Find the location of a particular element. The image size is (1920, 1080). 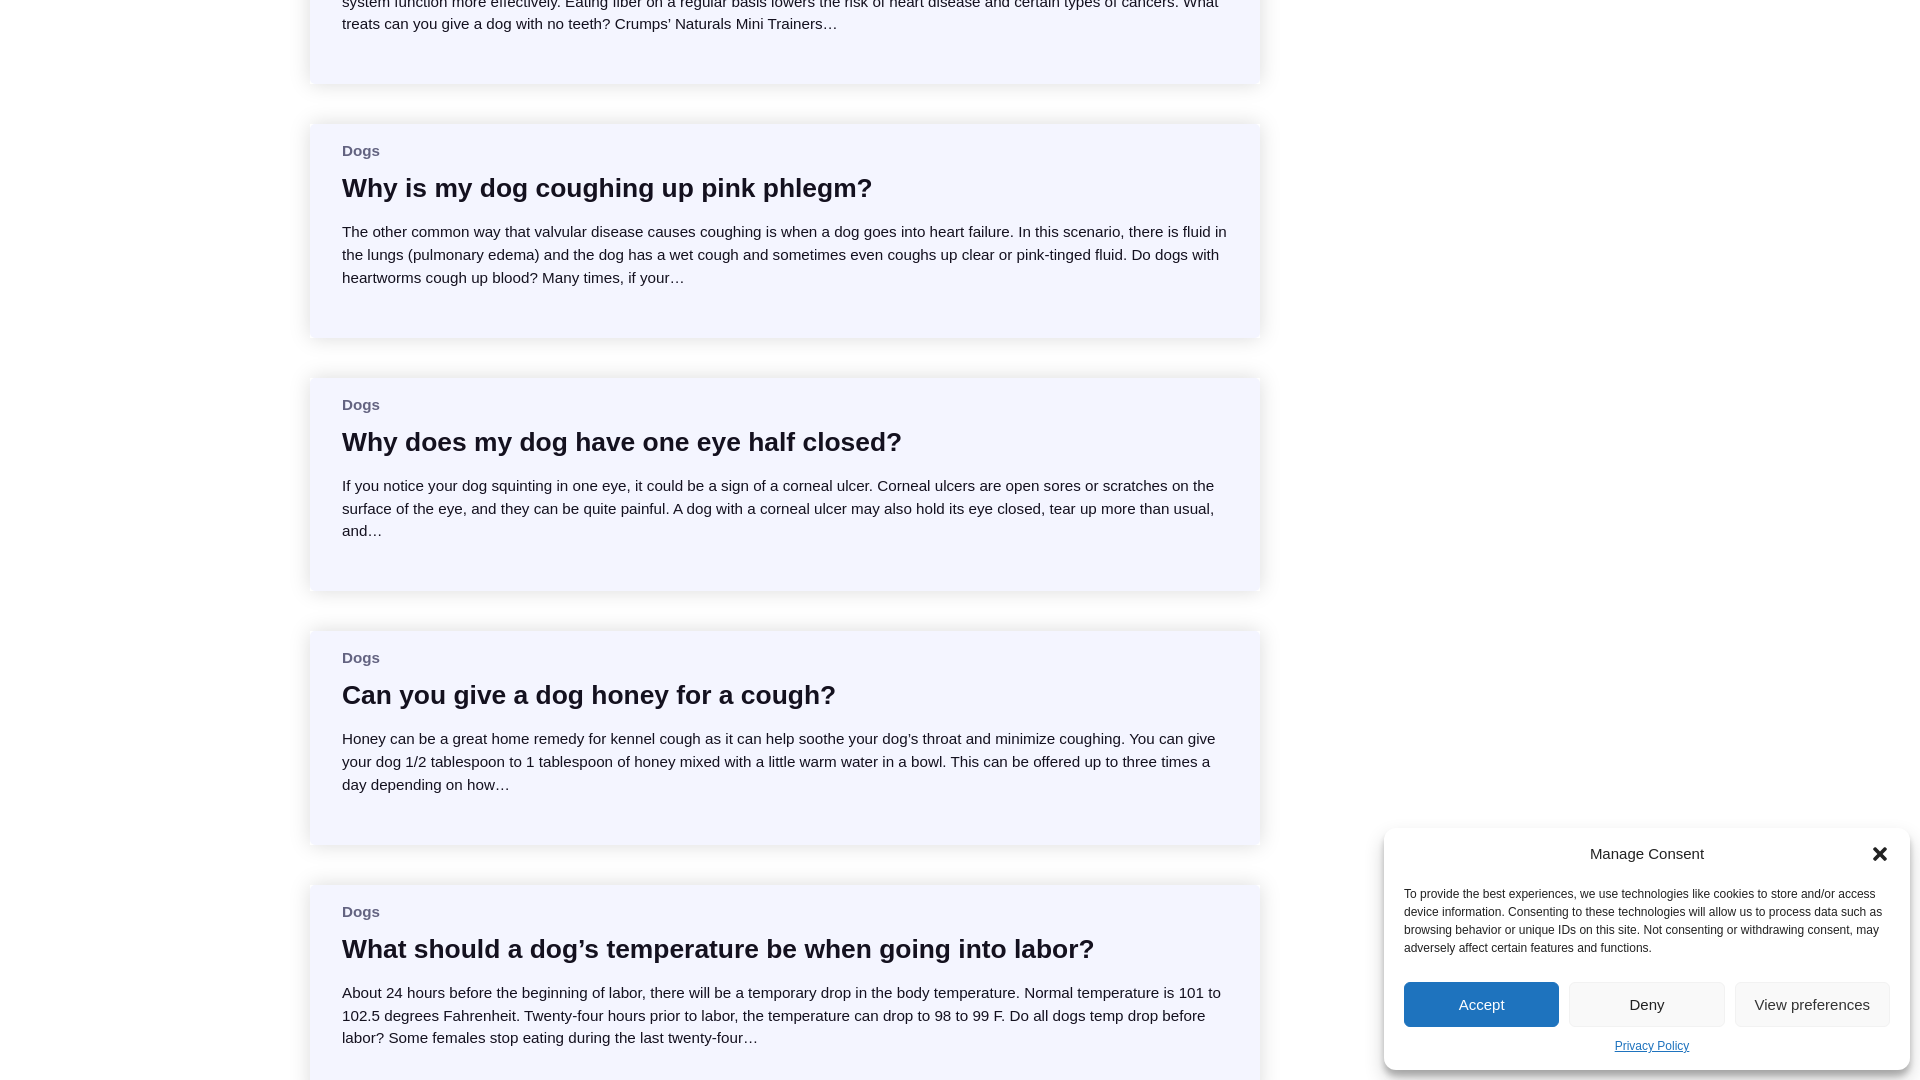

Why is my dog coughing up pink phlegm? is located at coordinates (607, 188).